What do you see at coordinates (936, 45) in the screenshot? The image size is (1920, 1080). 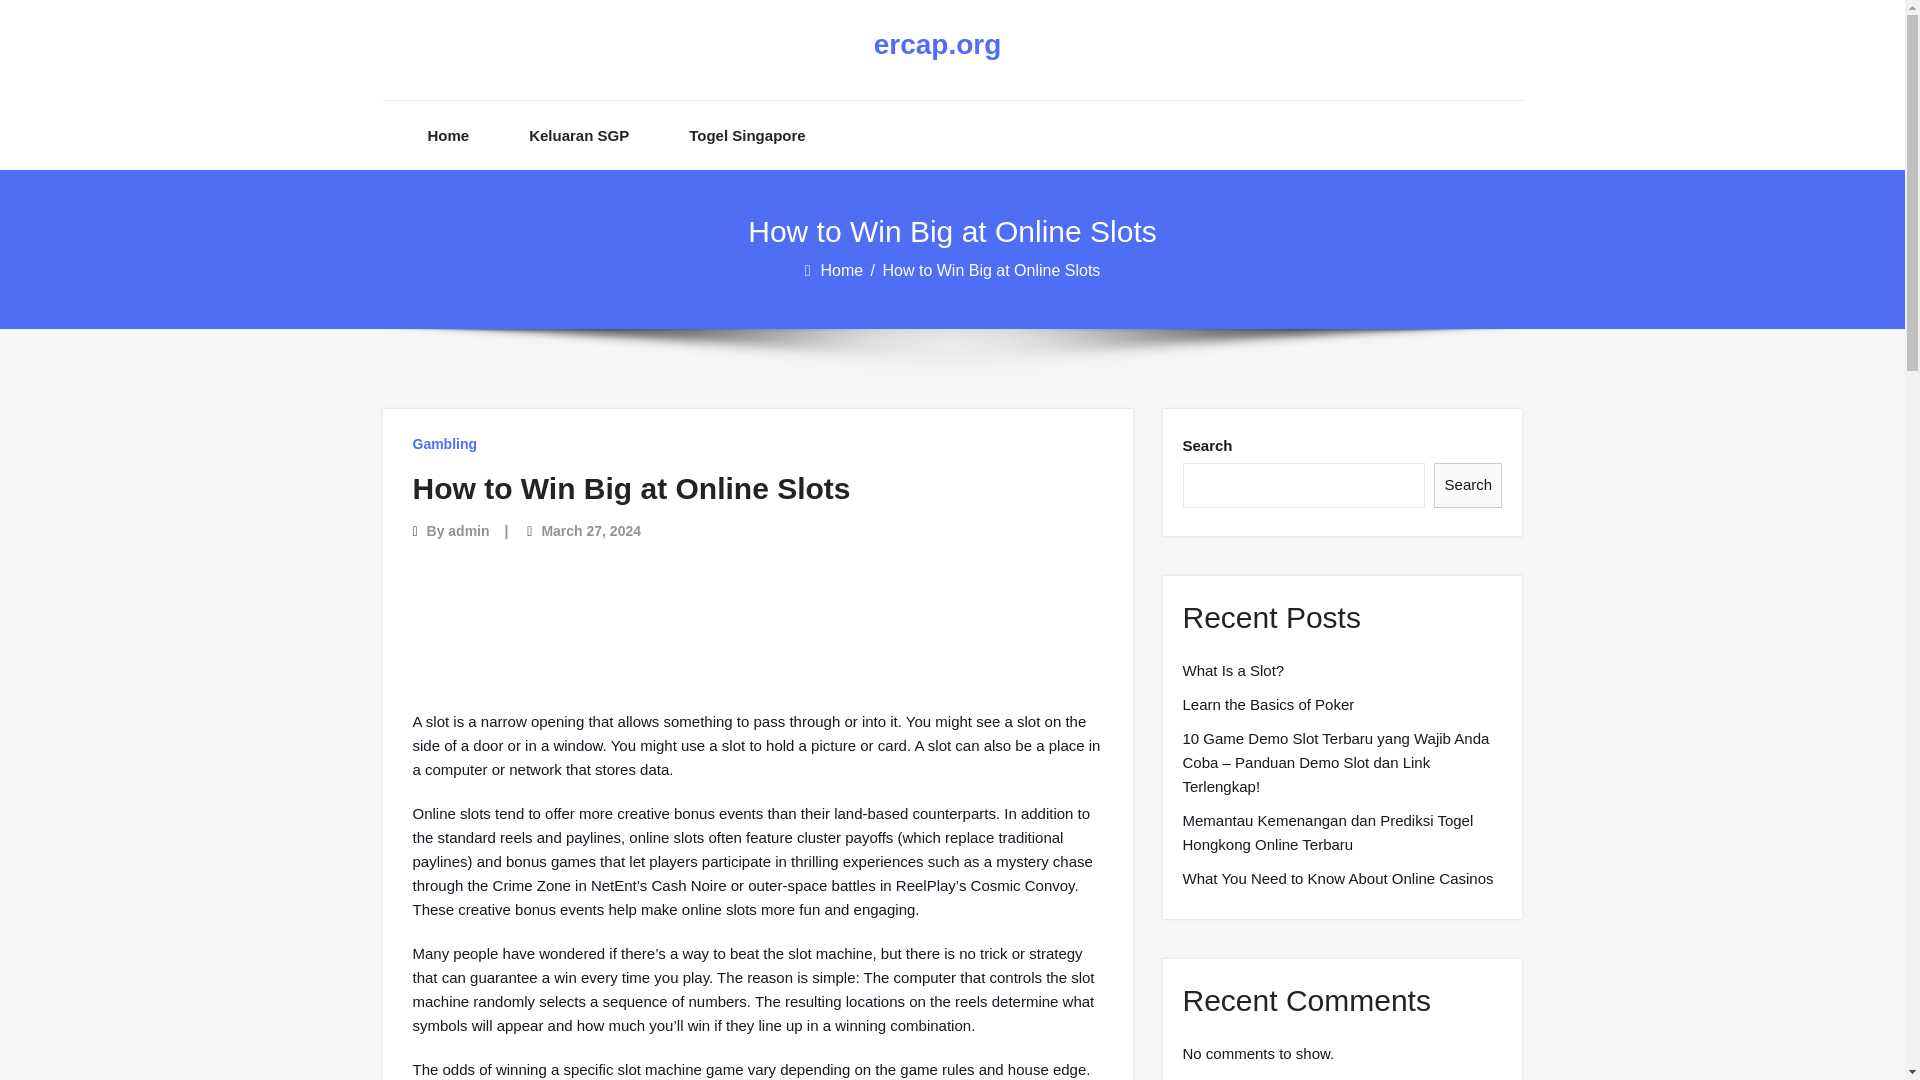 I see `ercap.org` at bounding box center [936, 45].